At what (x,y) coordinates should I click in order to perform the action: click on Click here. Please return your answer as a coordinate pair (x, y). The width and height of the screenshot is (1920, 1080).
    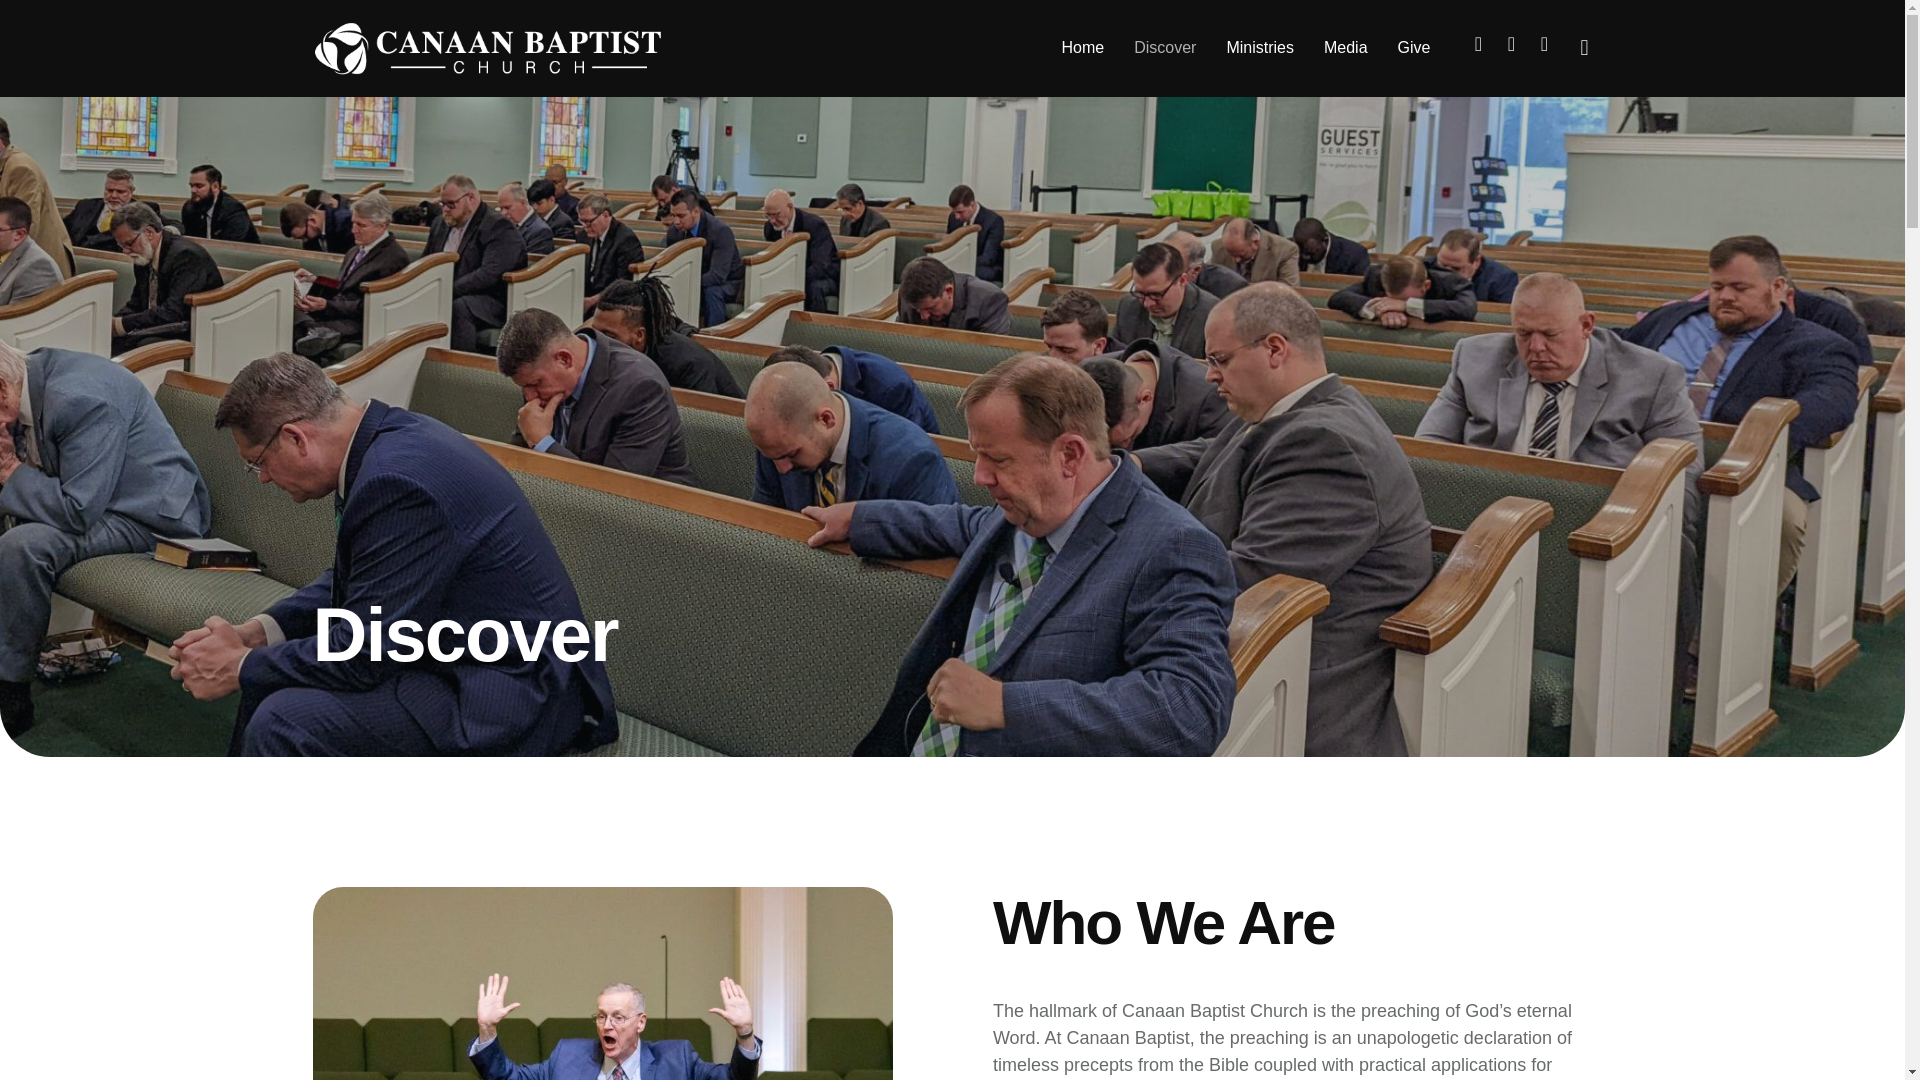
    Looking at the image, I should click on (1850, 976).